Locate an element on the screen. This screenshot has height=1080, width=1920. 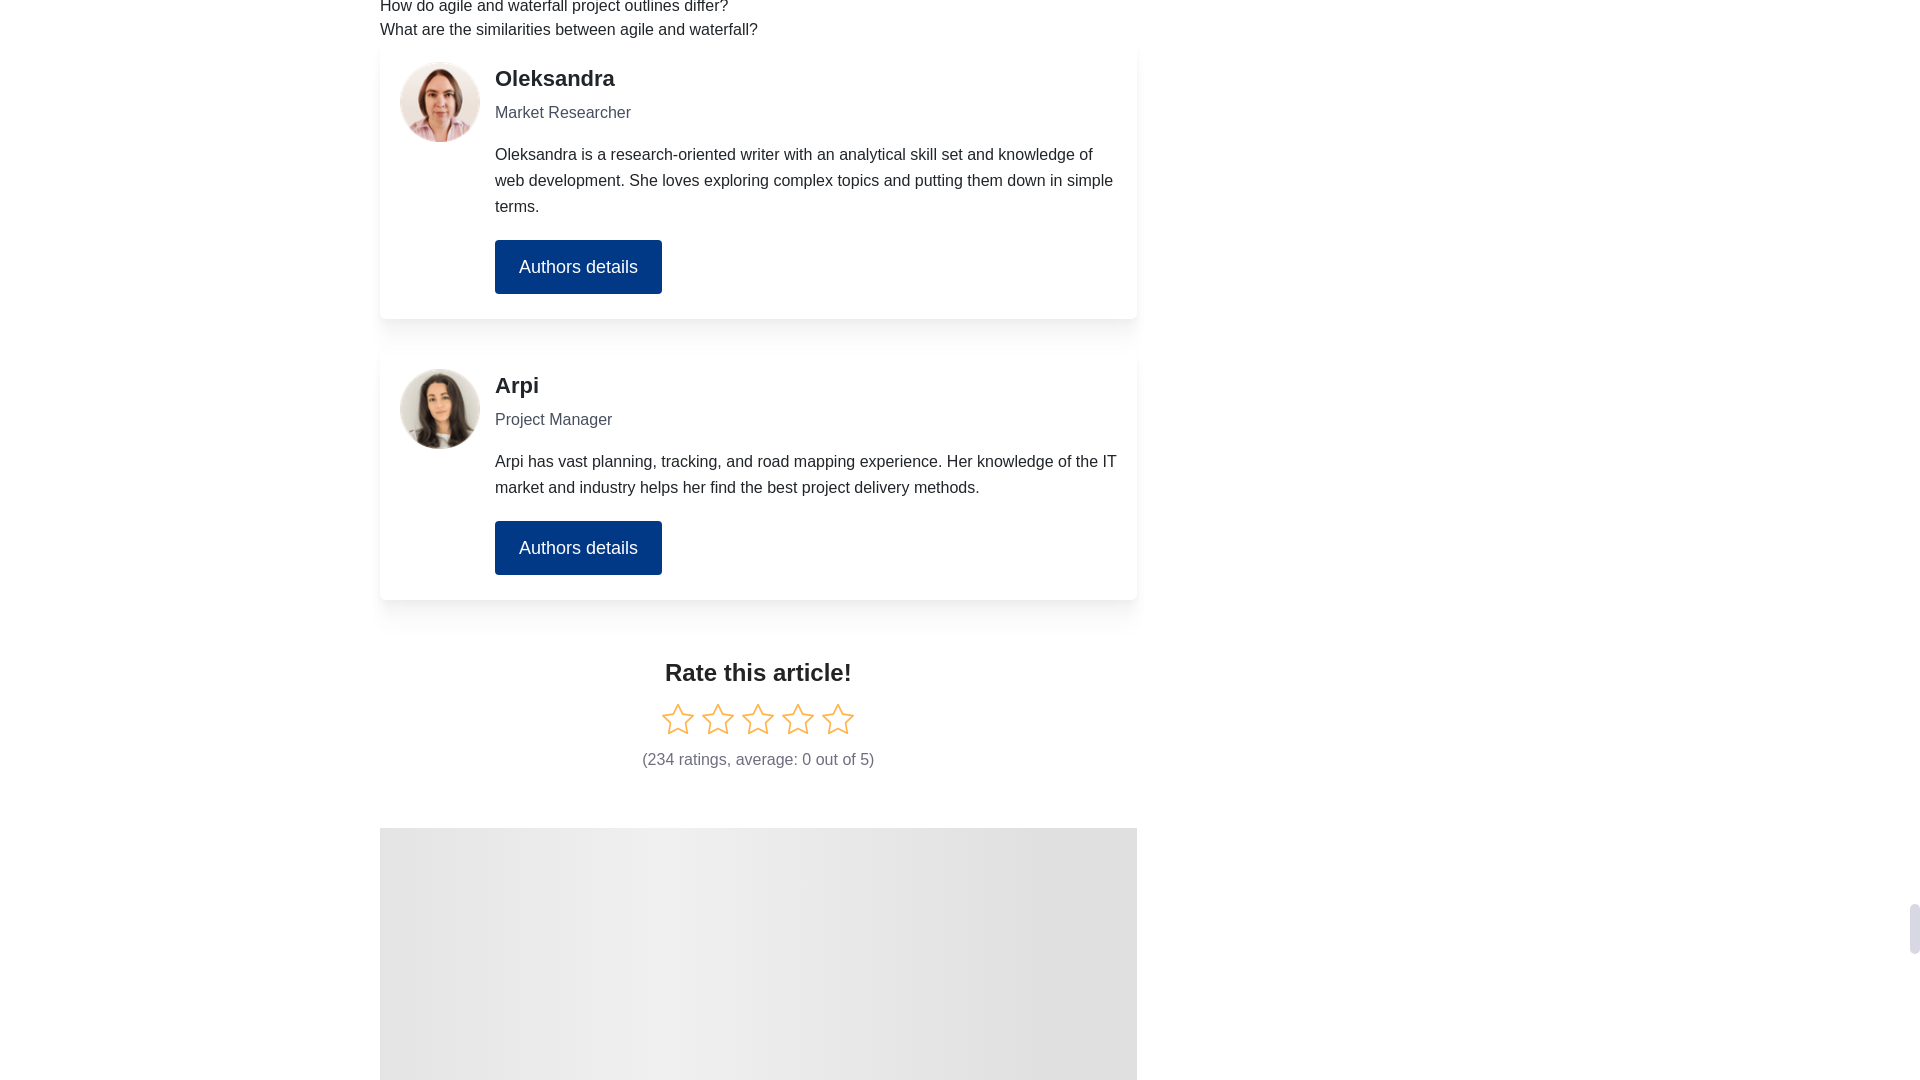
Rate this article is located at coordinates (757, 719).